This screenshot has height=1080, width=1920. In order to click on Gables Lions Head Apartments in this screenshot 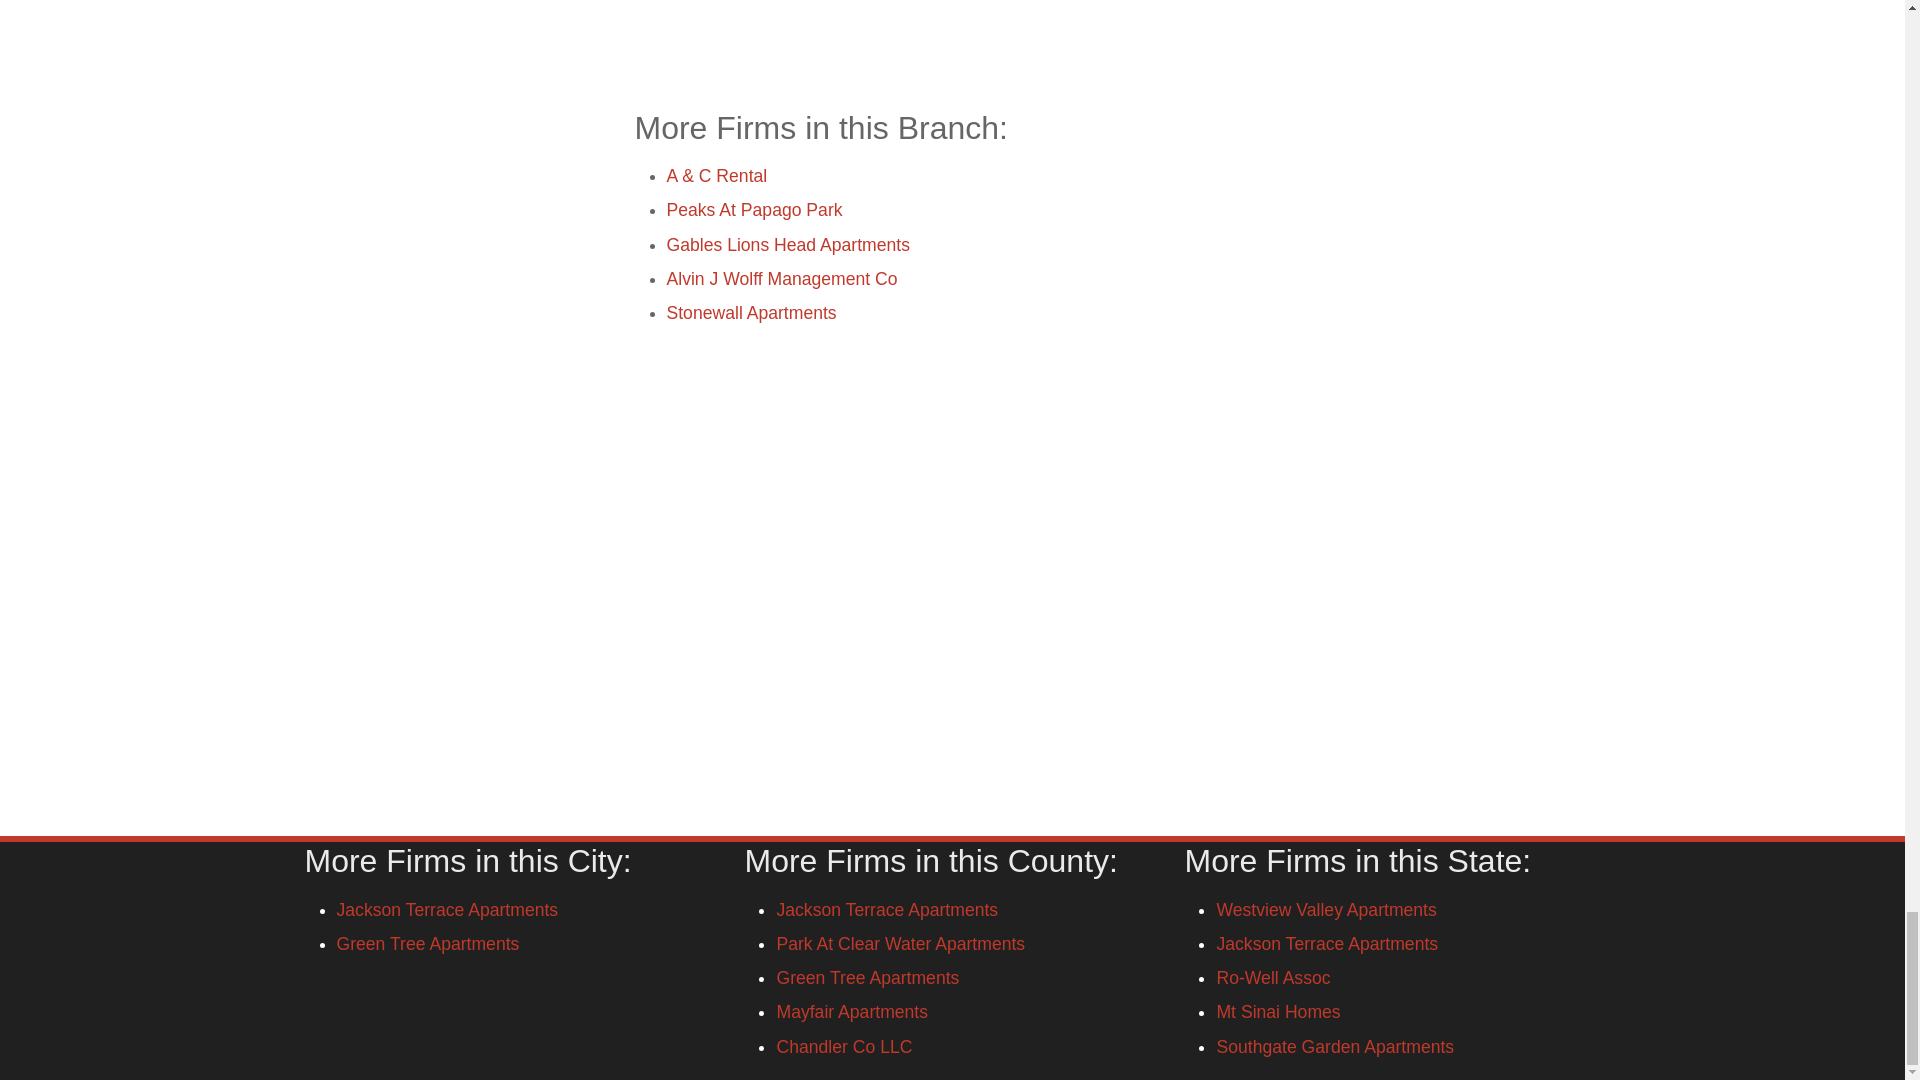, I will do `click(788, 244)`.